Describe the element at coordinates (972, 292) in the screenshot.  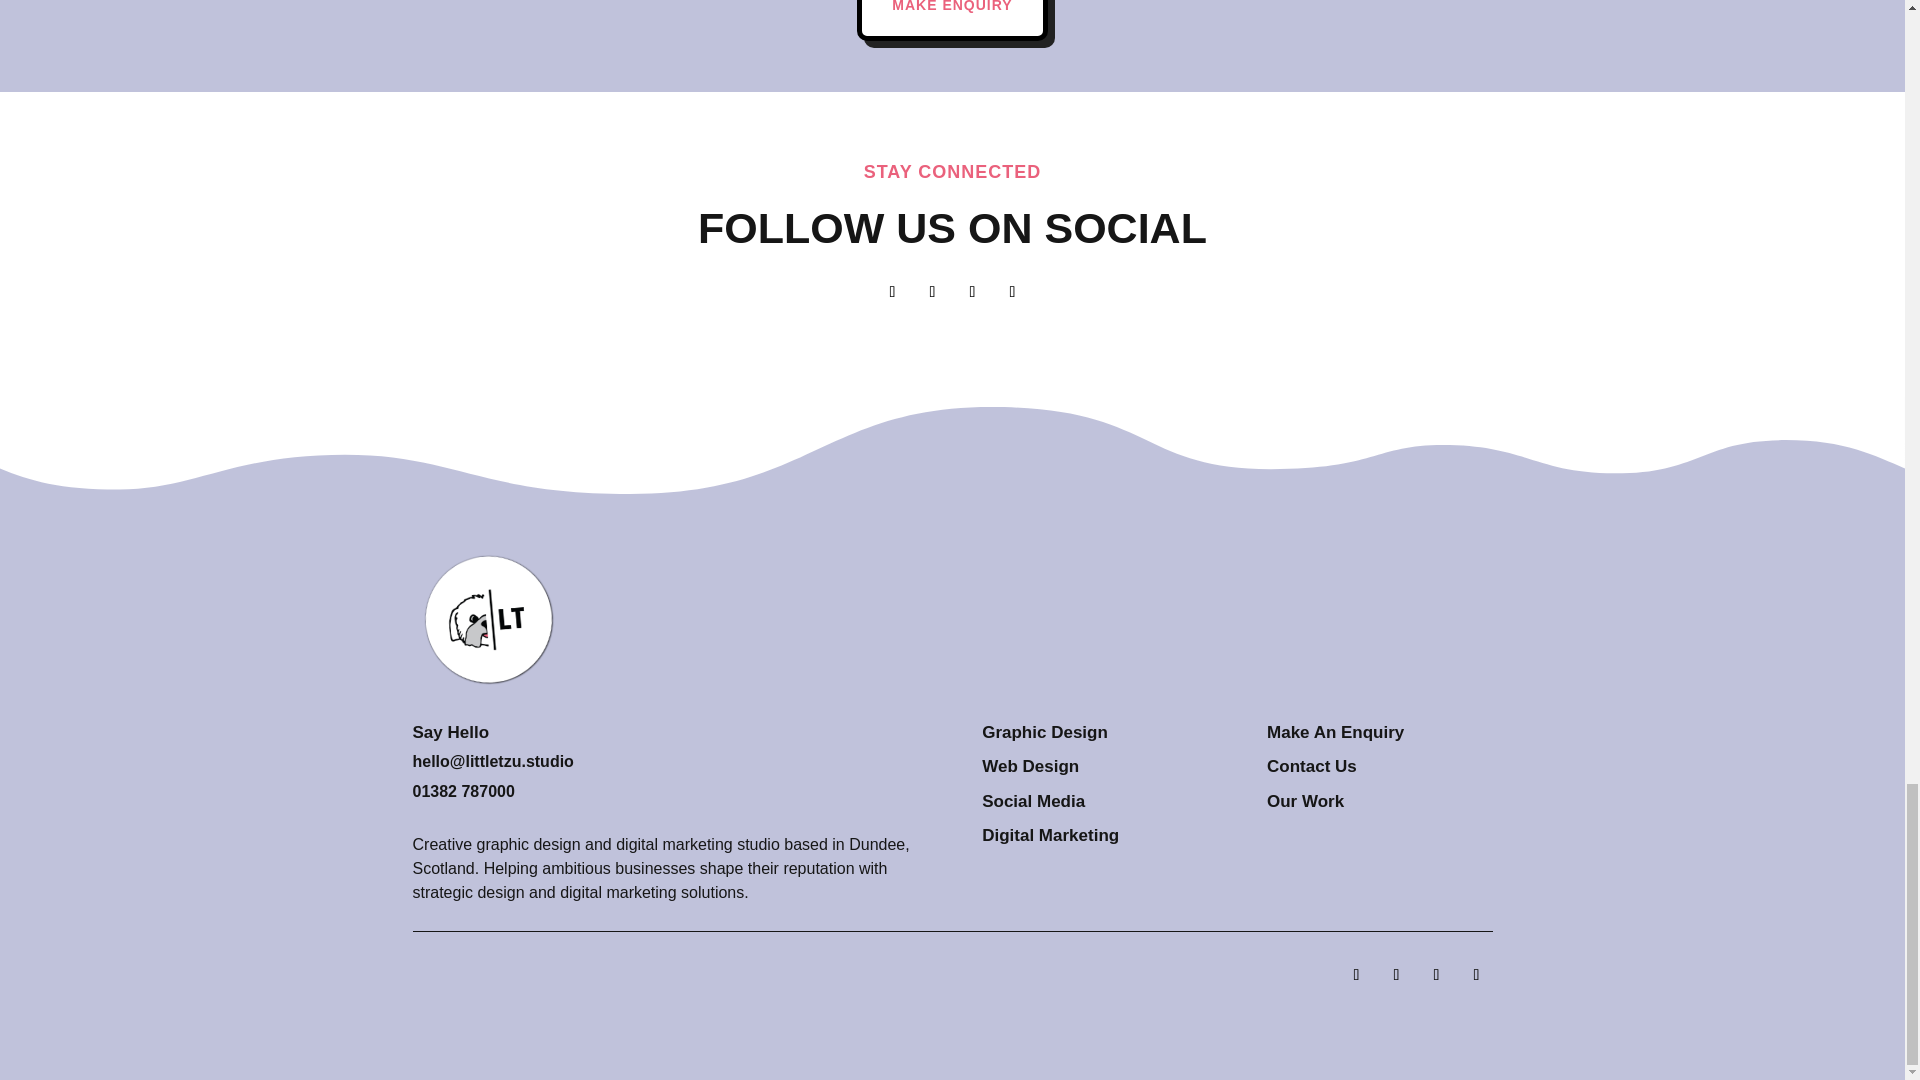
I see `Follow on Instagram` at that location.